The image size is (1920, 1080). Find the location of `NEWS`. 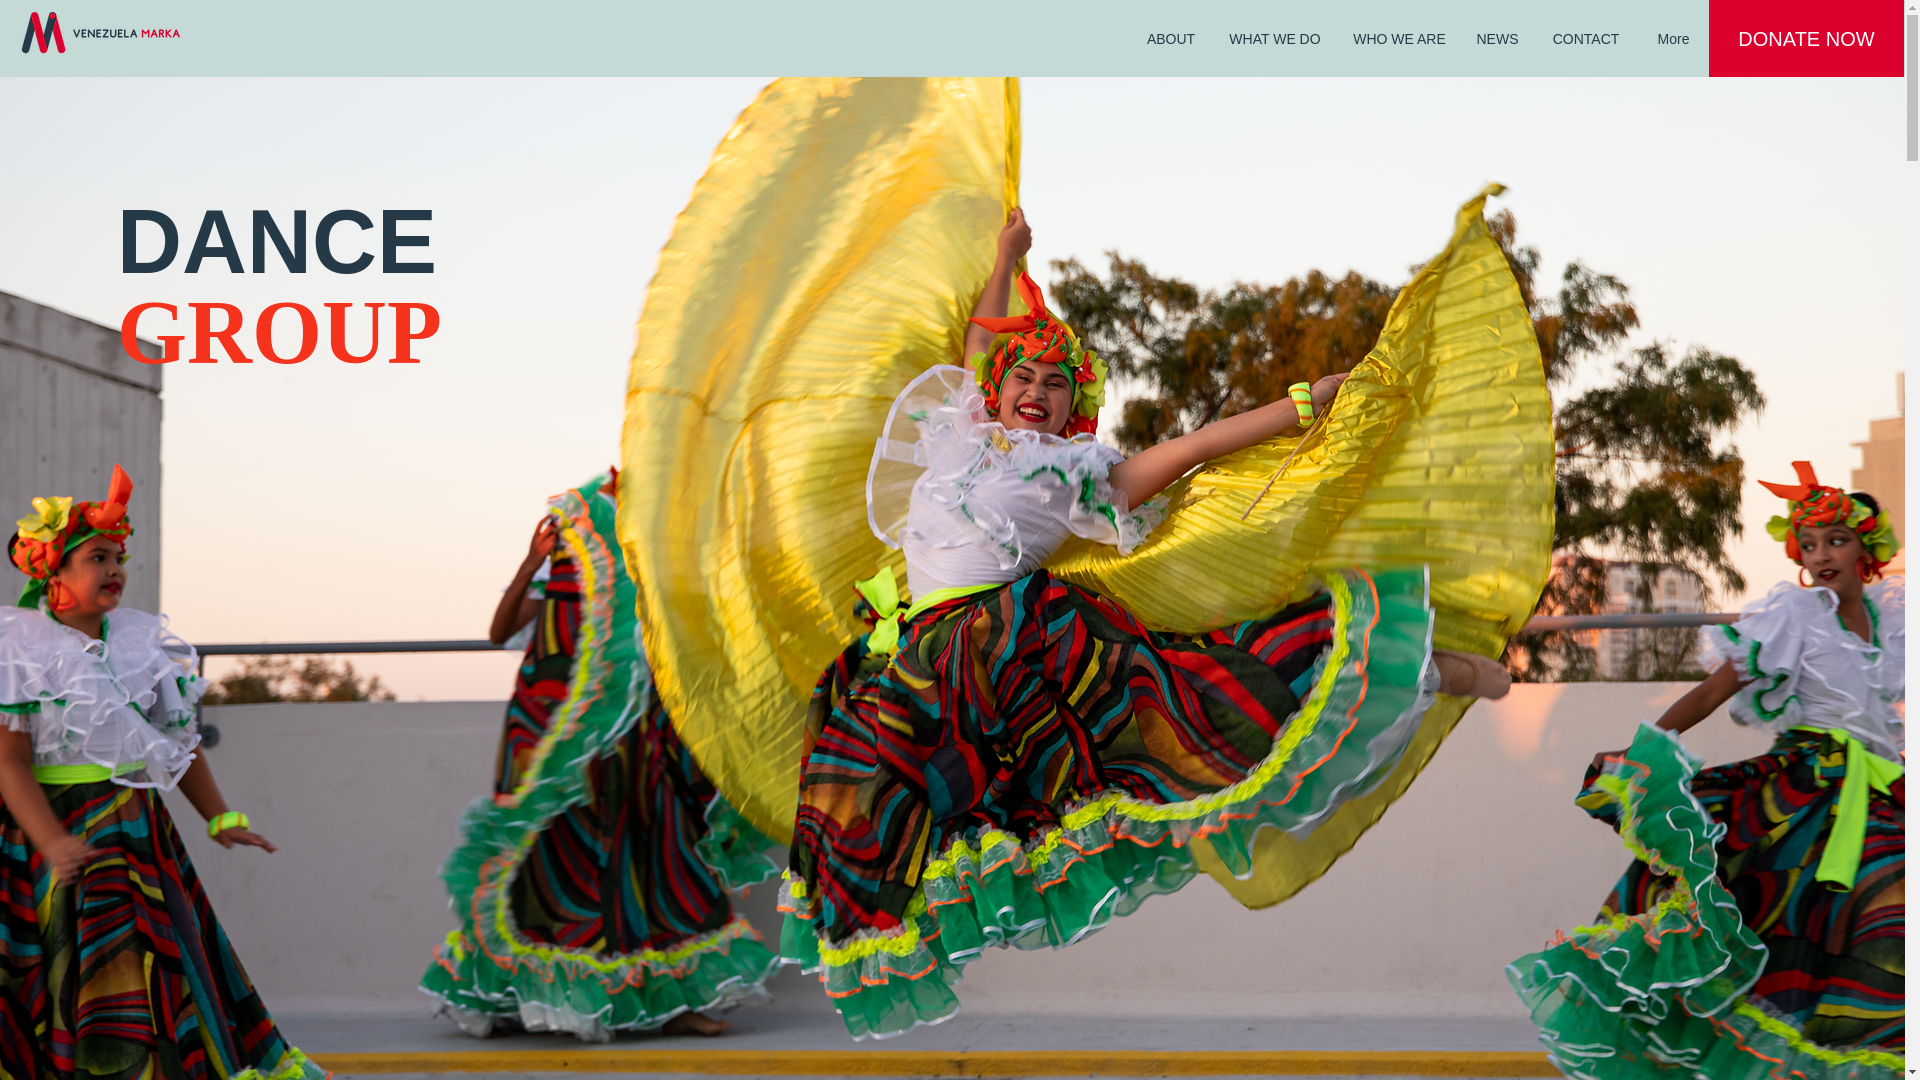

NEWS is located at coordinates (1498, 38).